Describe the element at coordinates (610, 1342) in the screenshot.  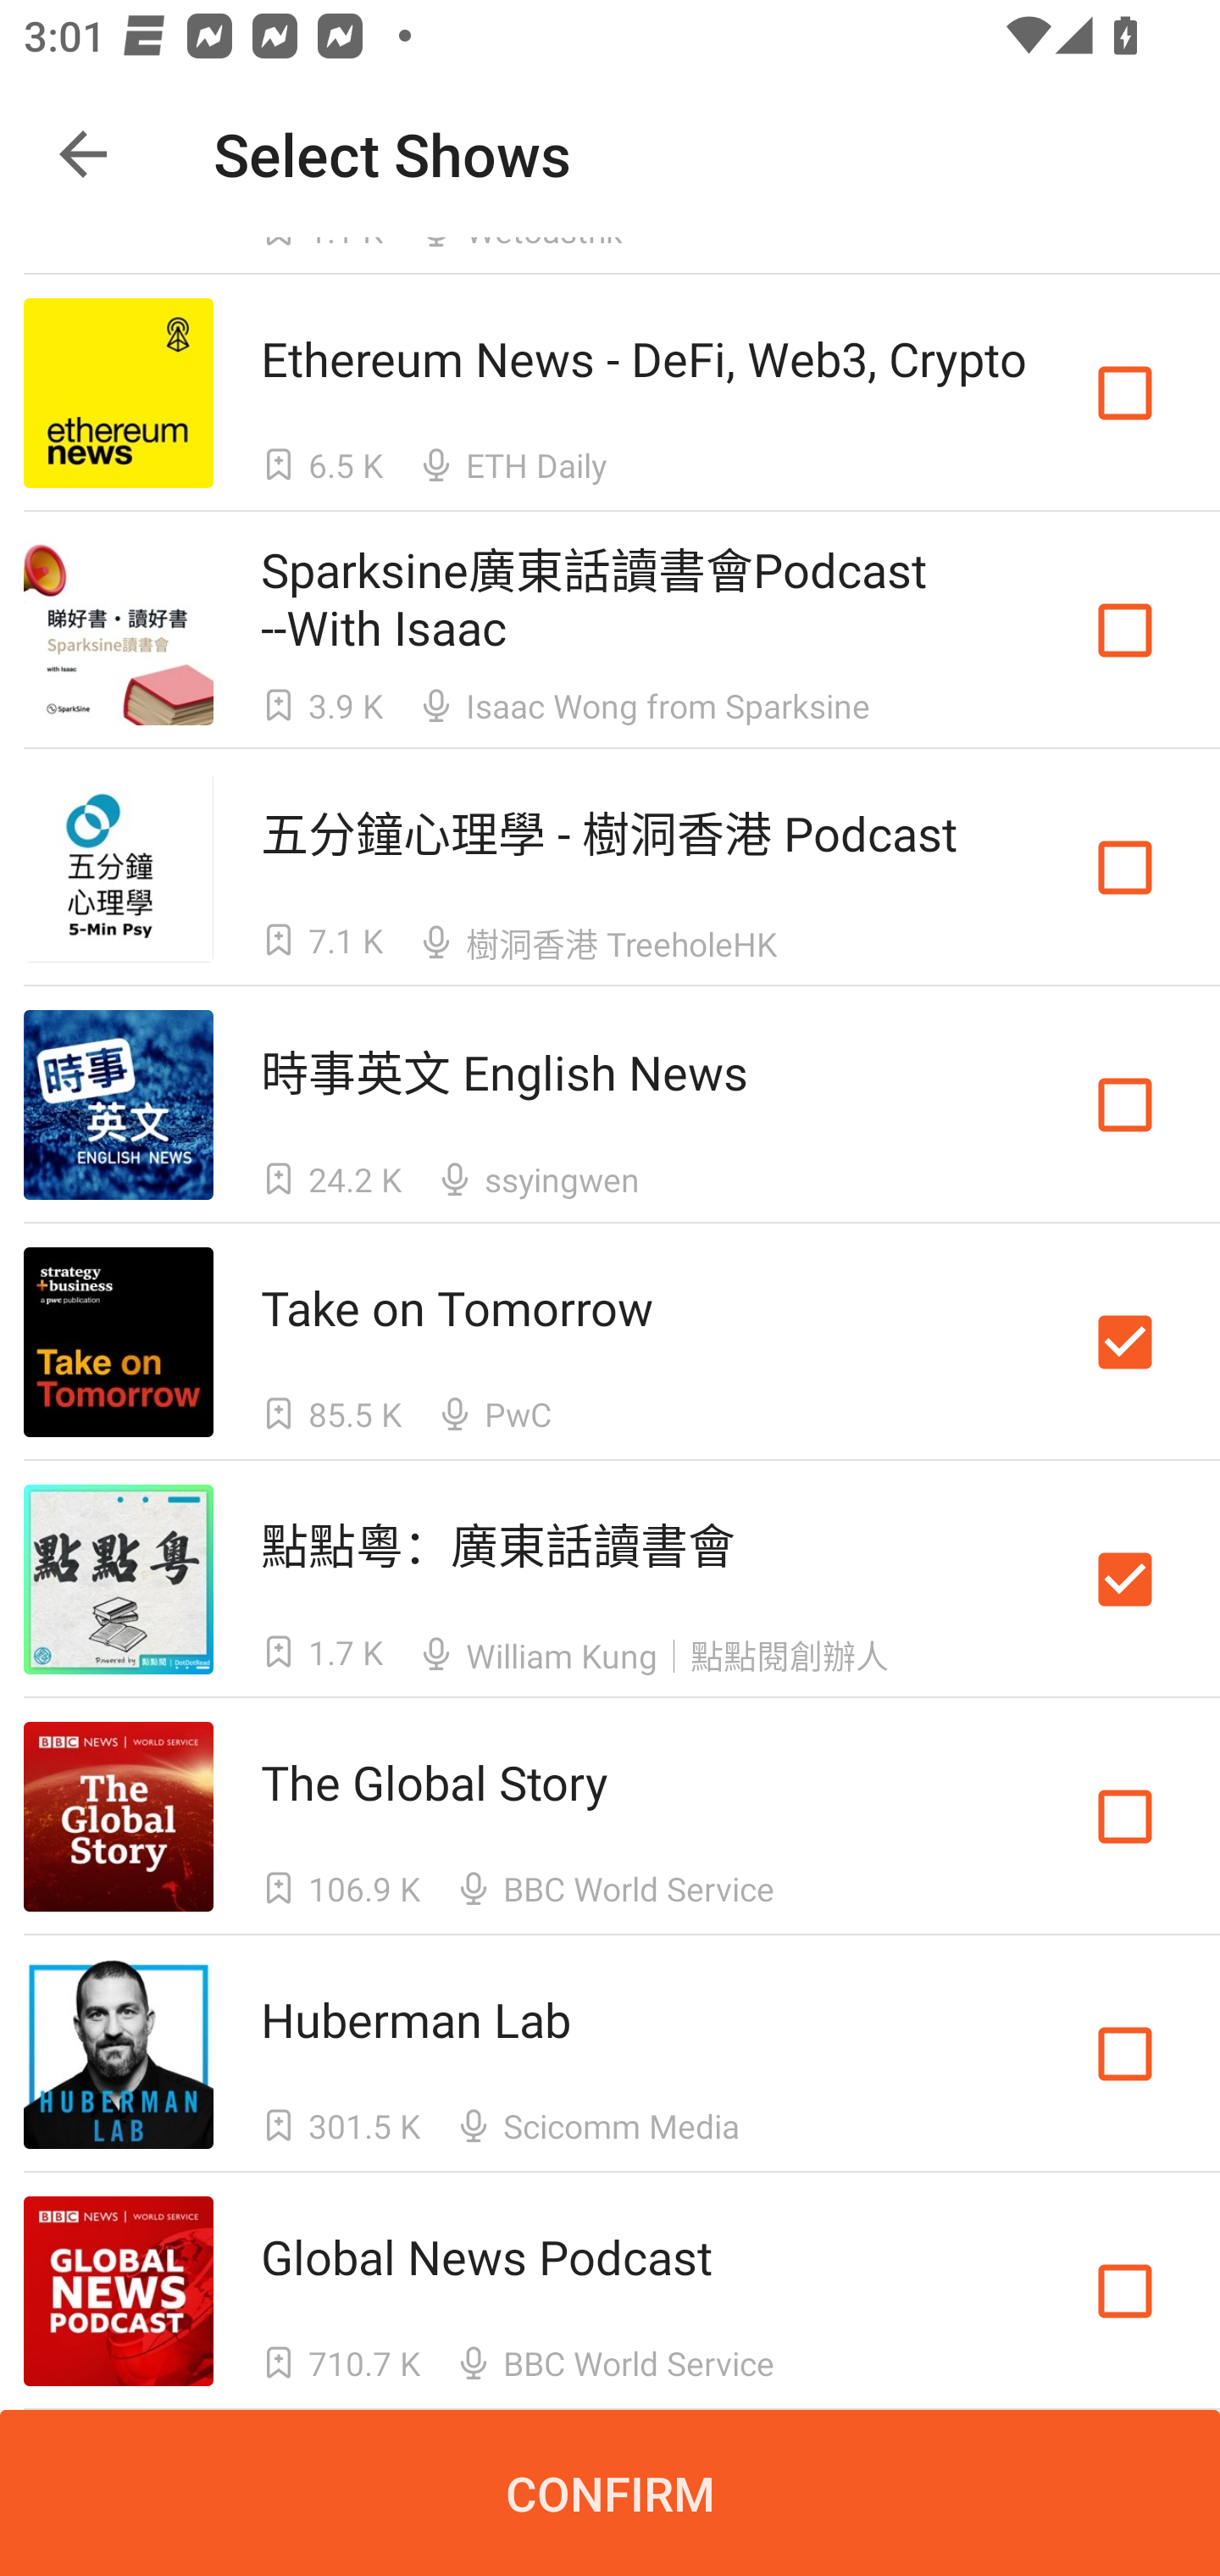
I see `Take on Tomorrow Take on Tomorrow  85.5 K  PwC` at that location.